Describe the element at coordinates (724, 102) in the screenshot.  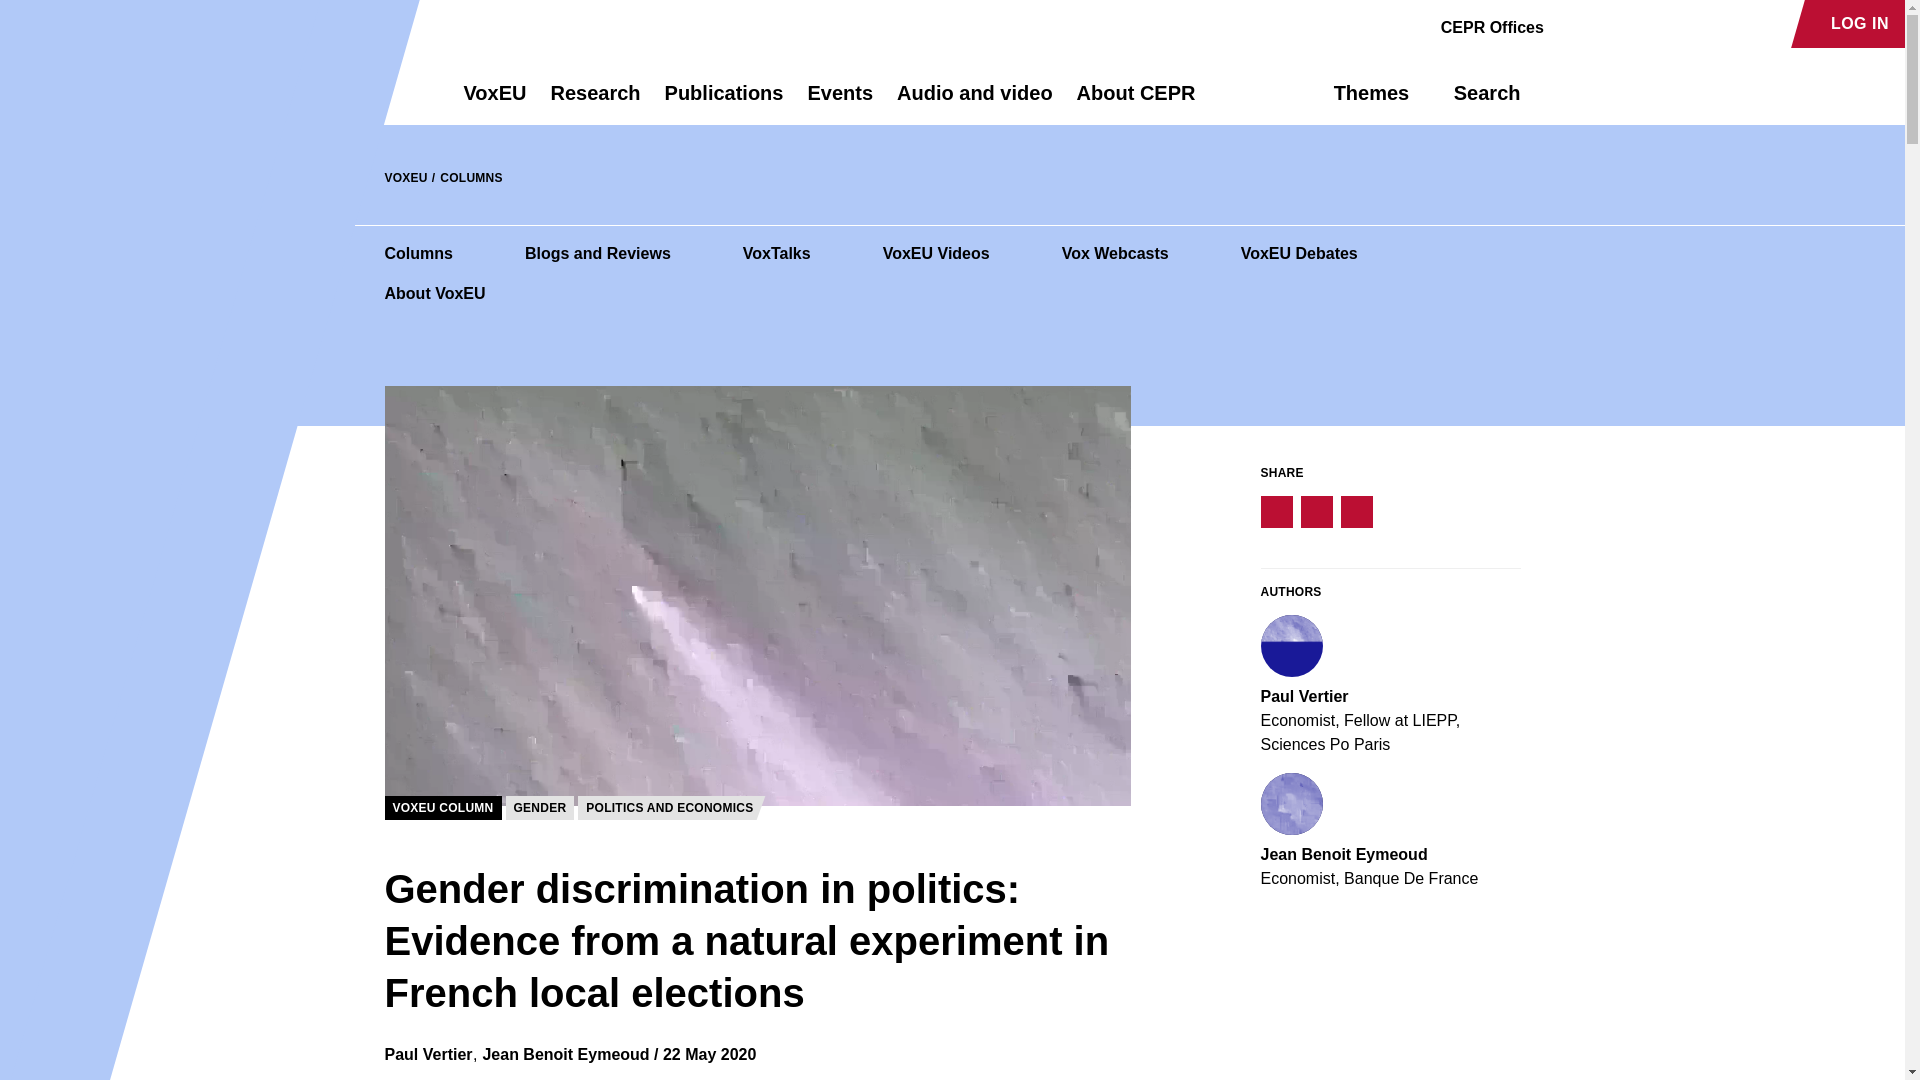
I see `Publications` at that location.